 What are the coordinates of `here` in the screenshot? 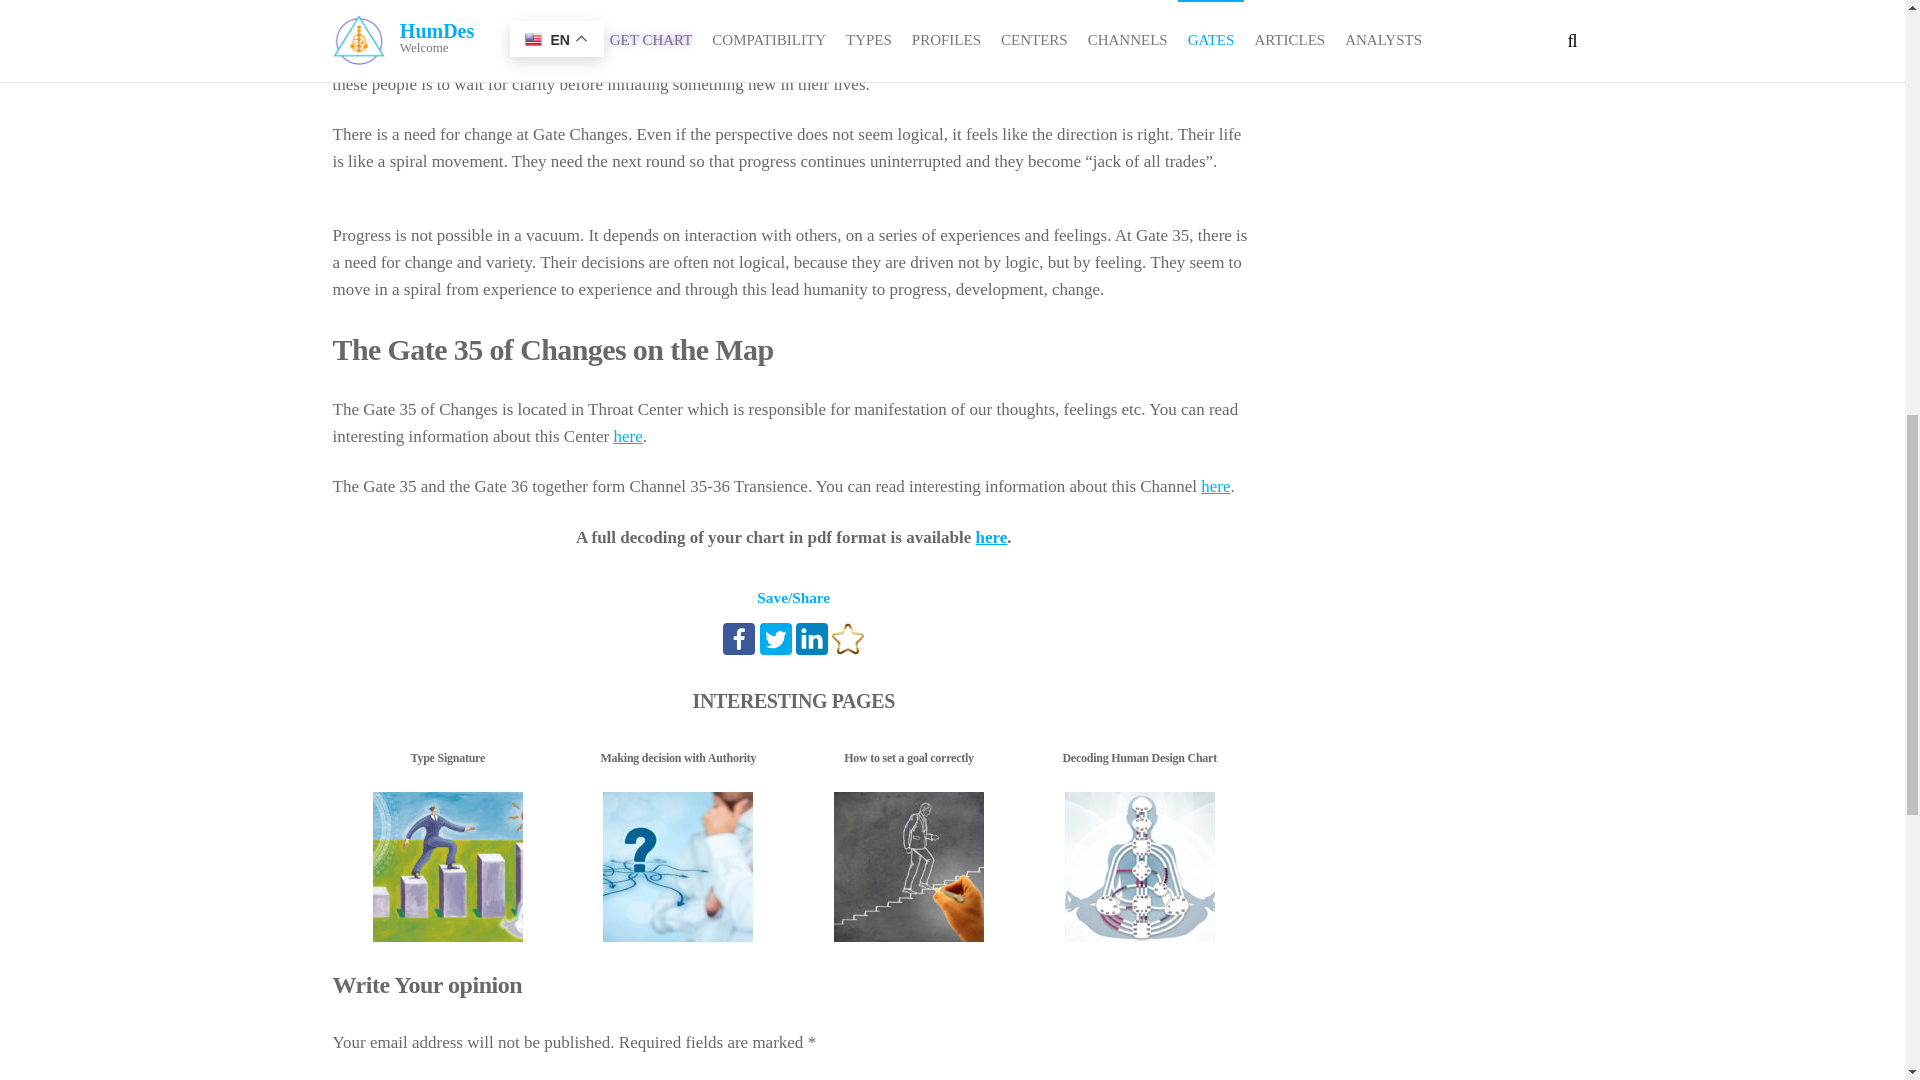 It's located at (1216, 486).